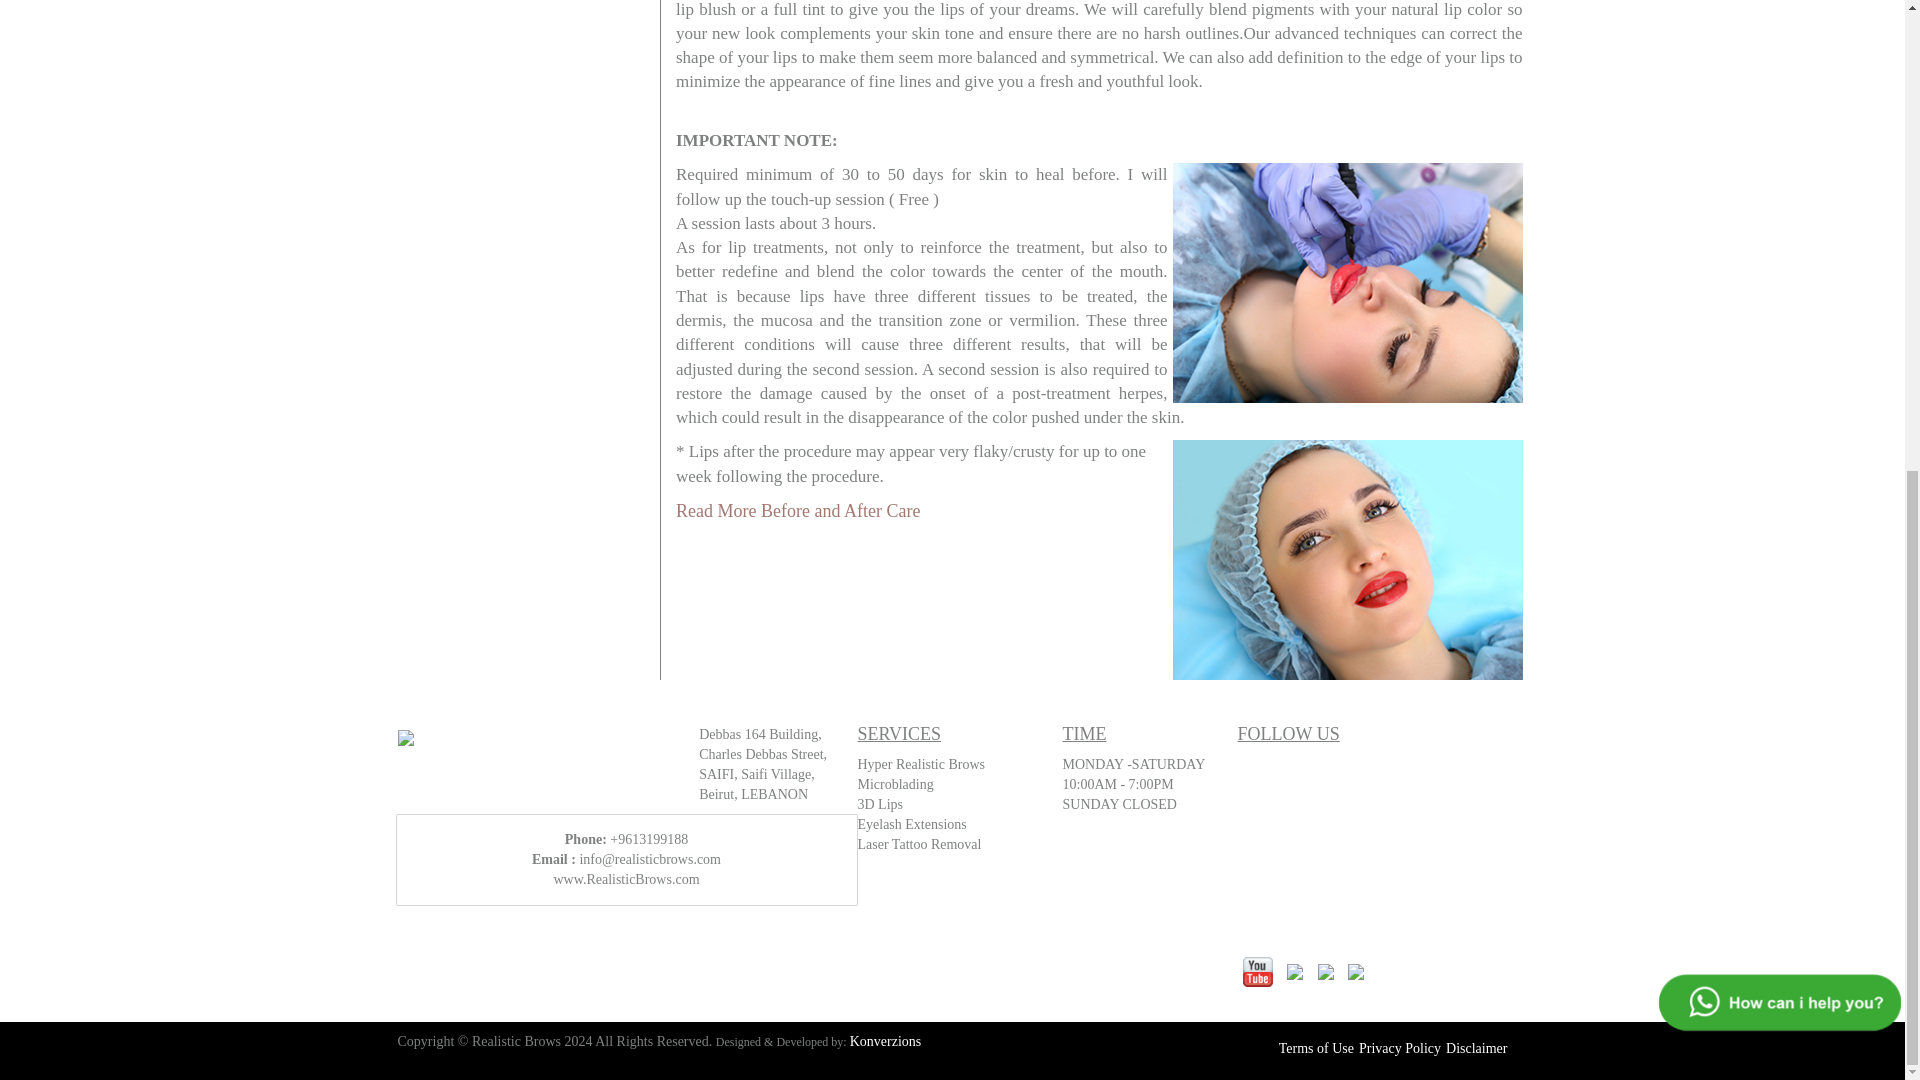 The height and width of the screenshot is (1080, 1920). What do you see at coordinates (896, 784) in the screenshot?
I see `Microblading` at bounding box center [896, 784].